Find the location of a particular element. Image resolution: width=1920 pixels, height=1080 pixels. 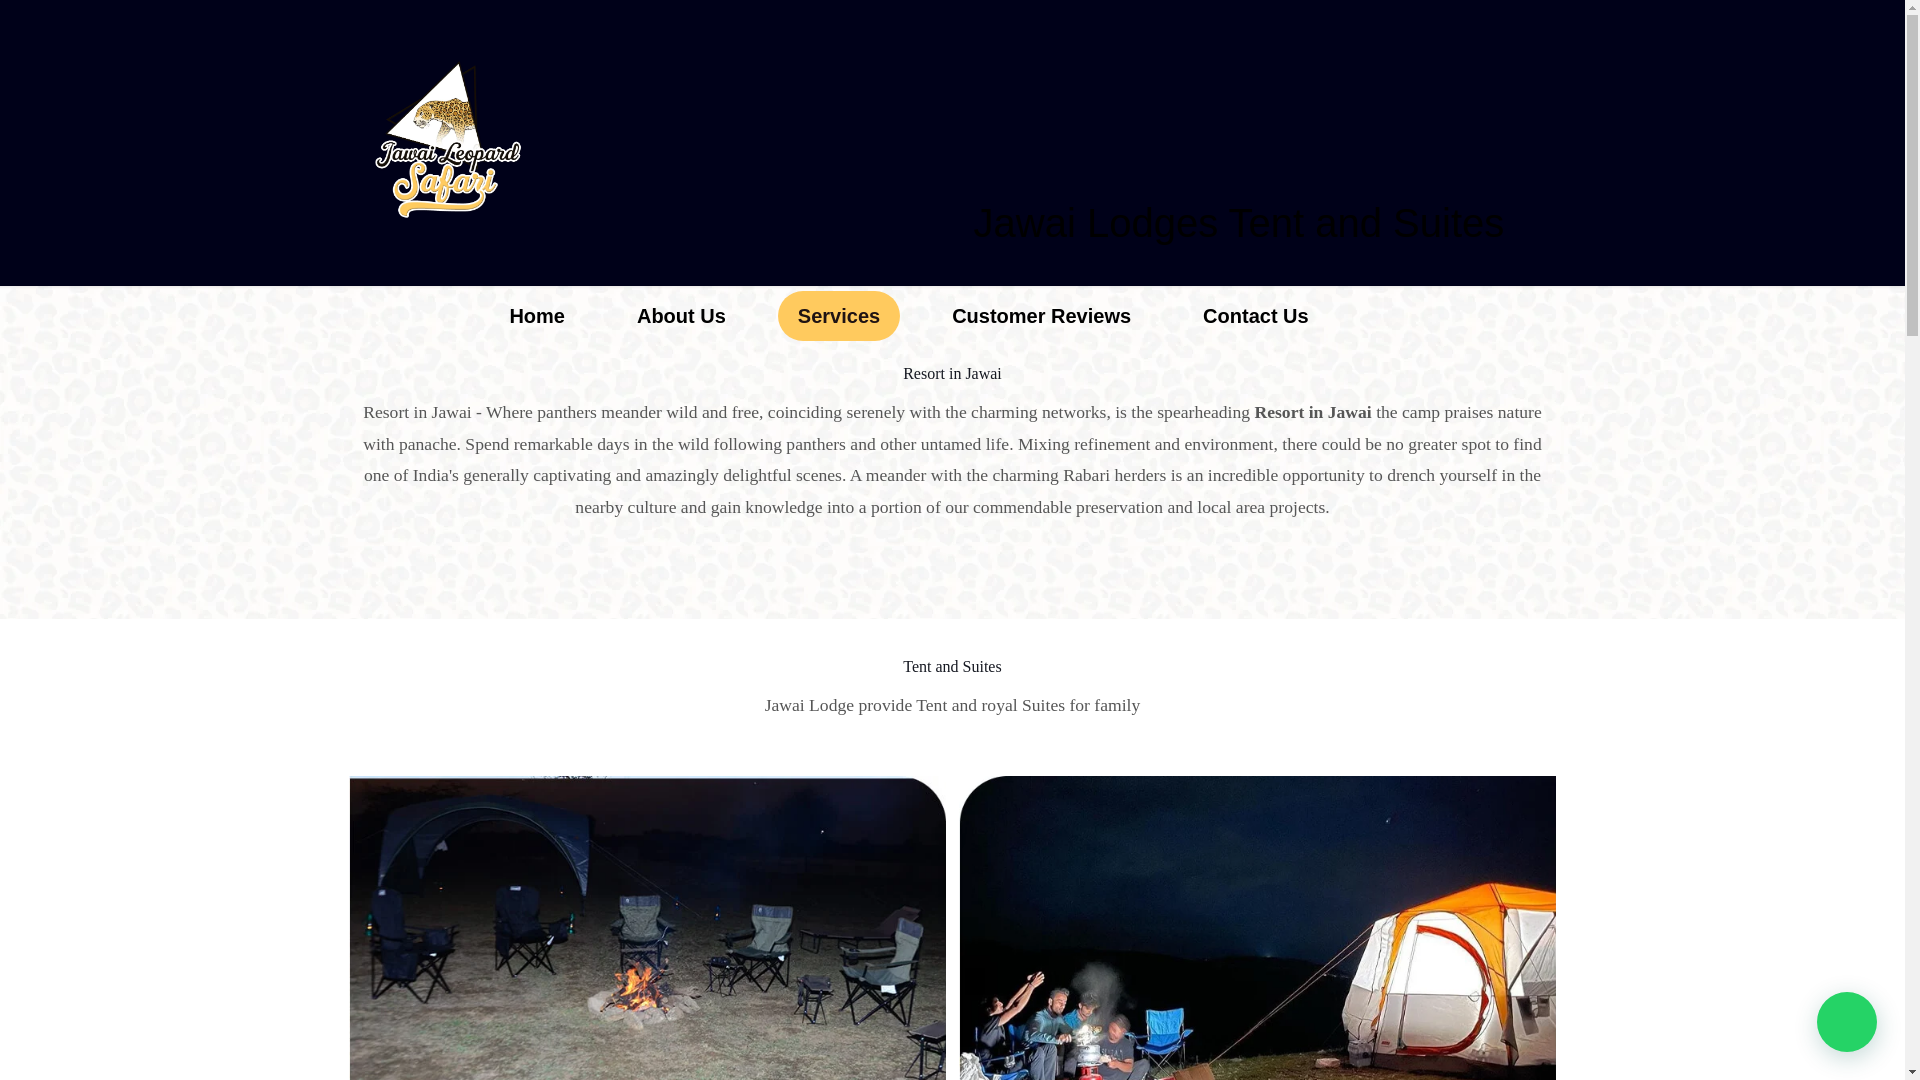

Jawai Leopard Safari is located at coordinates (448, 140).